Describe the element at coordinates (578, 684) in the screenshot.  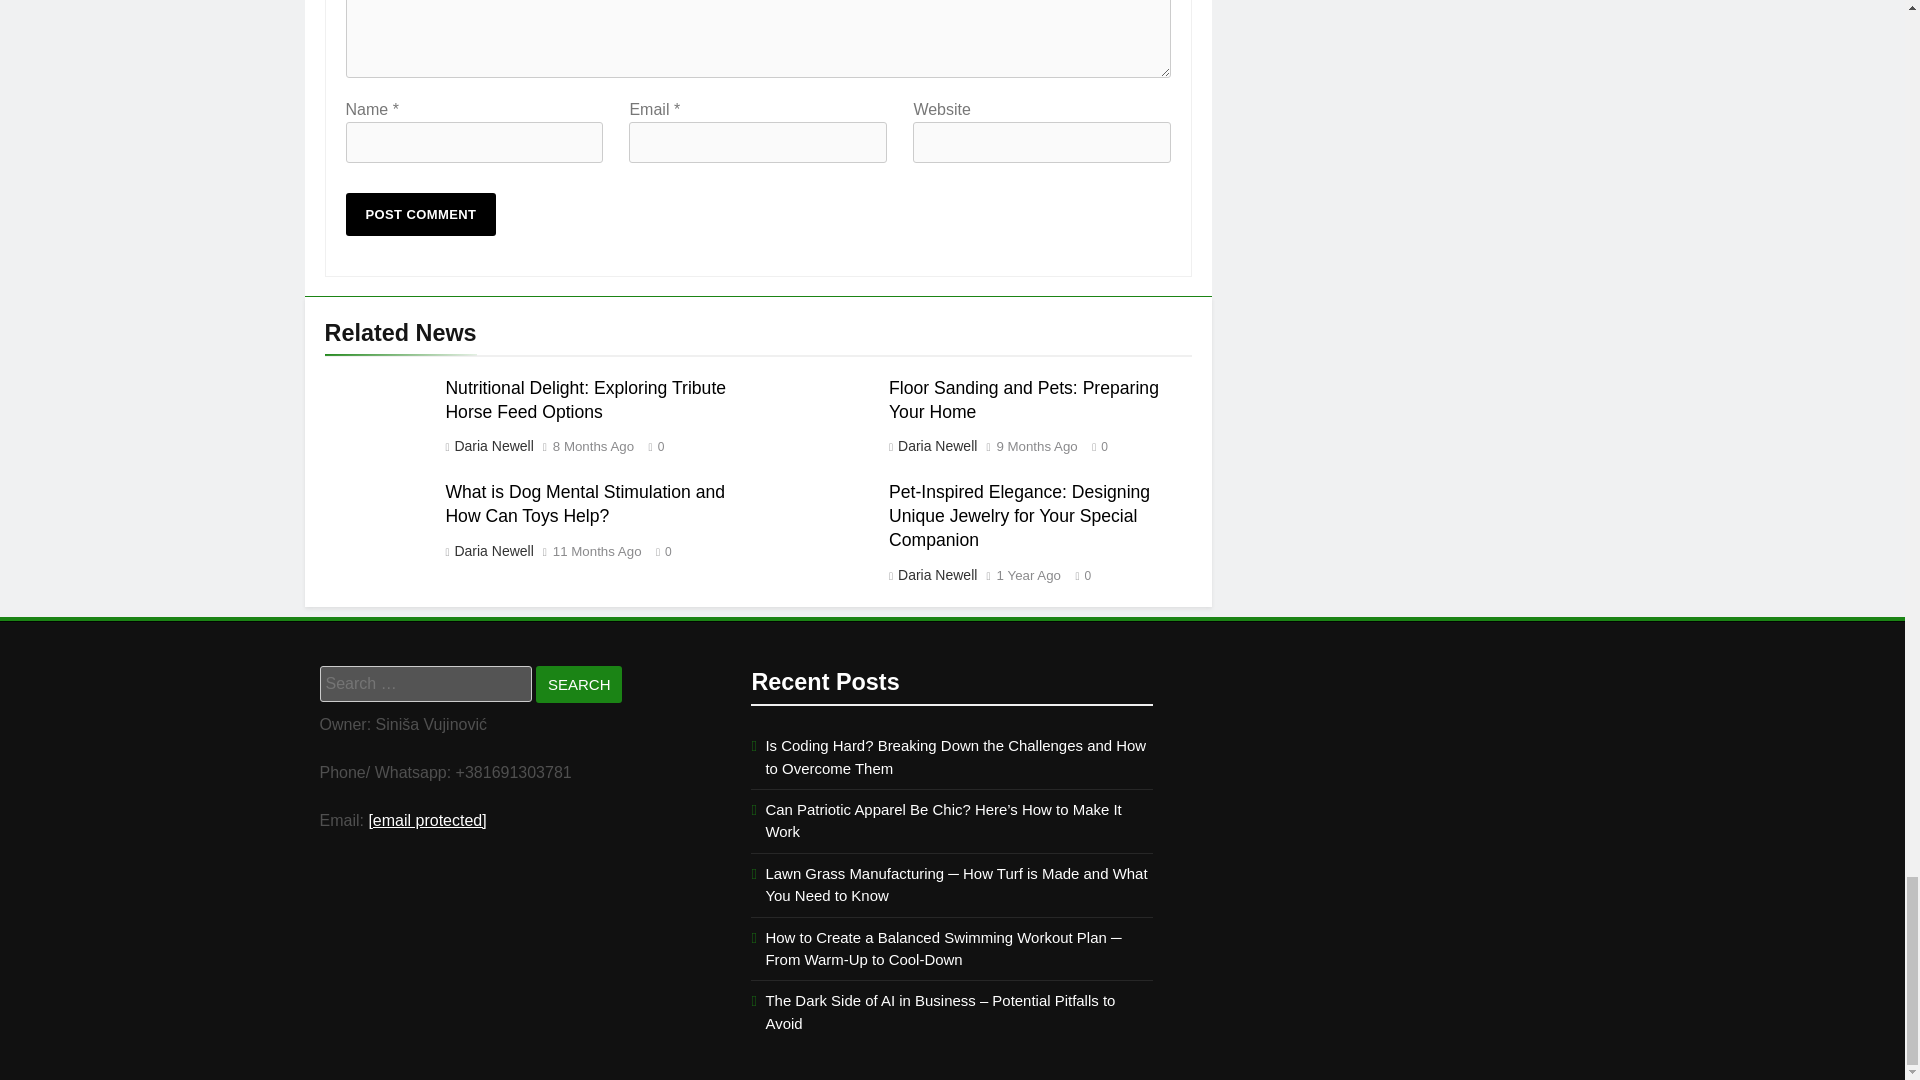
I see `Search` at that location.